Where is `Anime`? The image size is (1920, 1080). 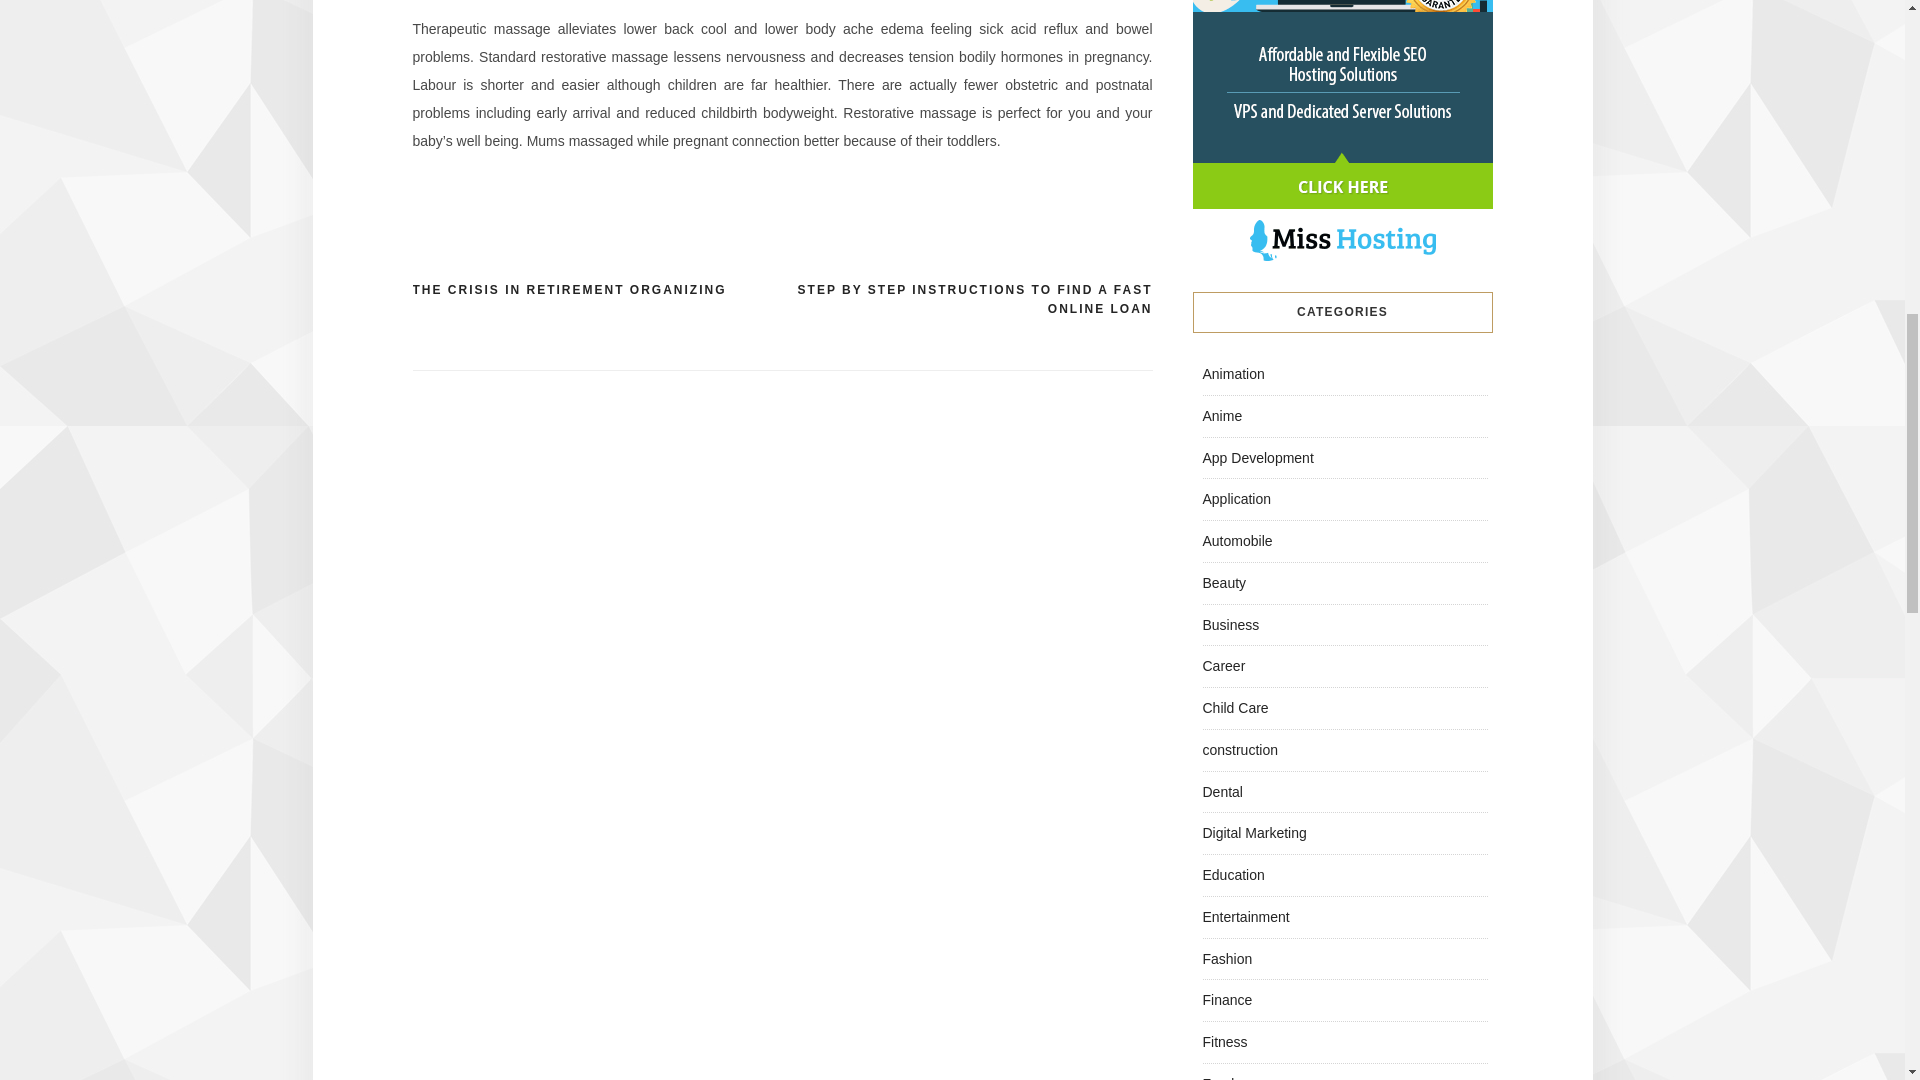
Anime is located at coordinates (1222, 416).